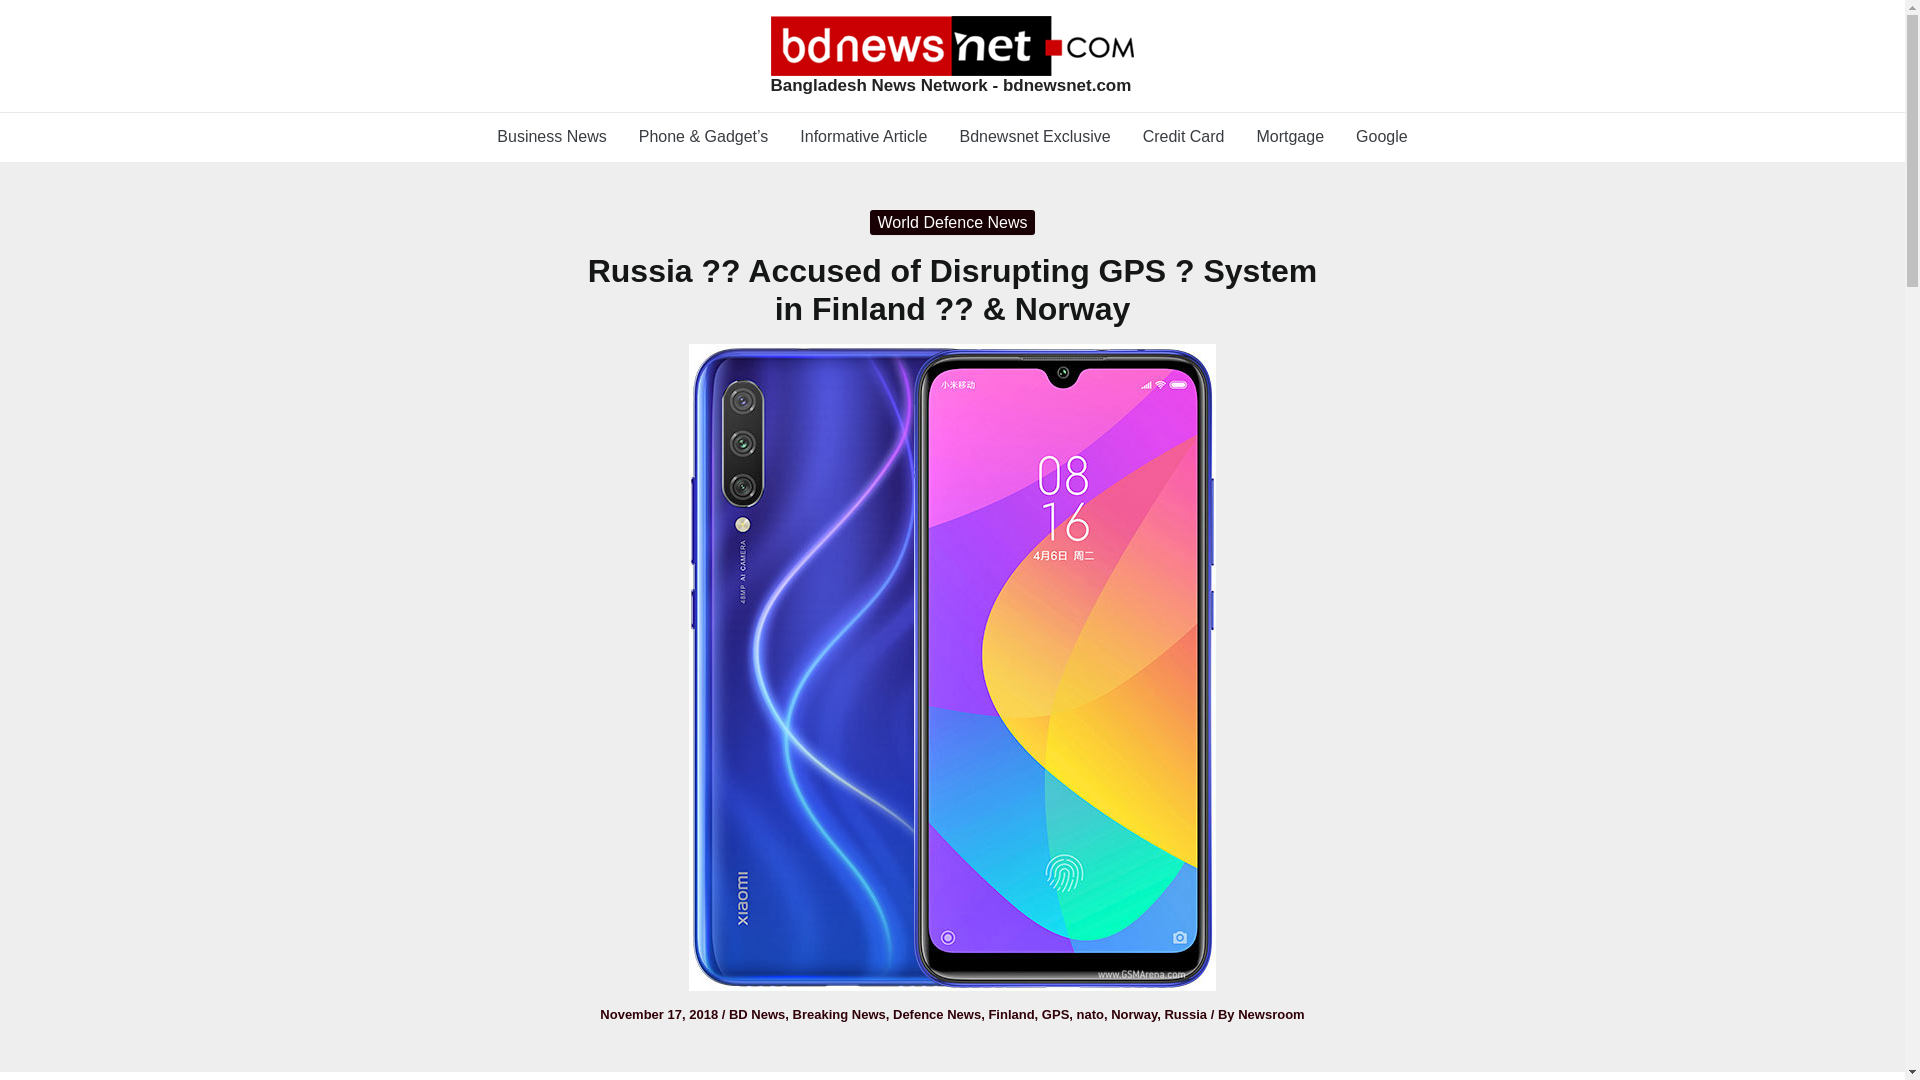  I want to click on Russia, so click(1185, 1014).